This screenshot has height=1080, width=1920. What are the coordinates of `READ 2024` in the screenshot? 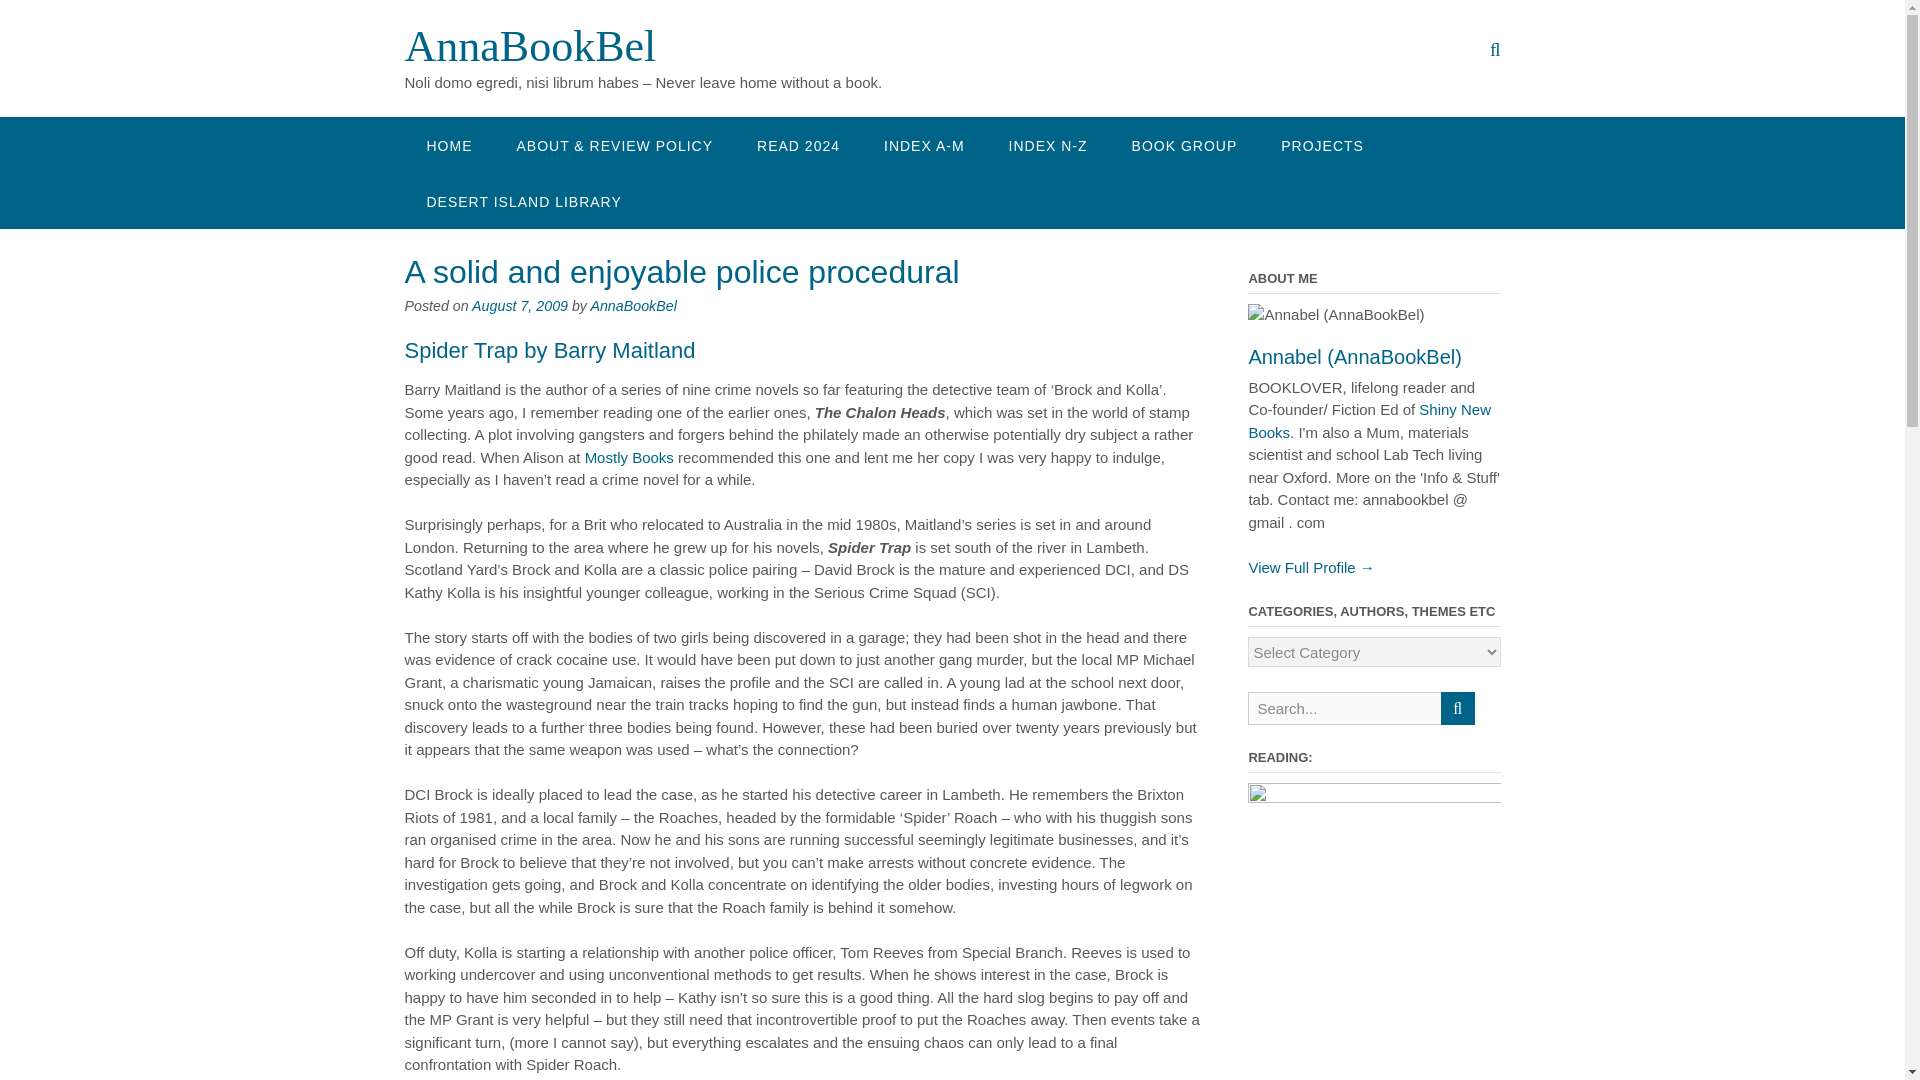 It's located at (798, 144).